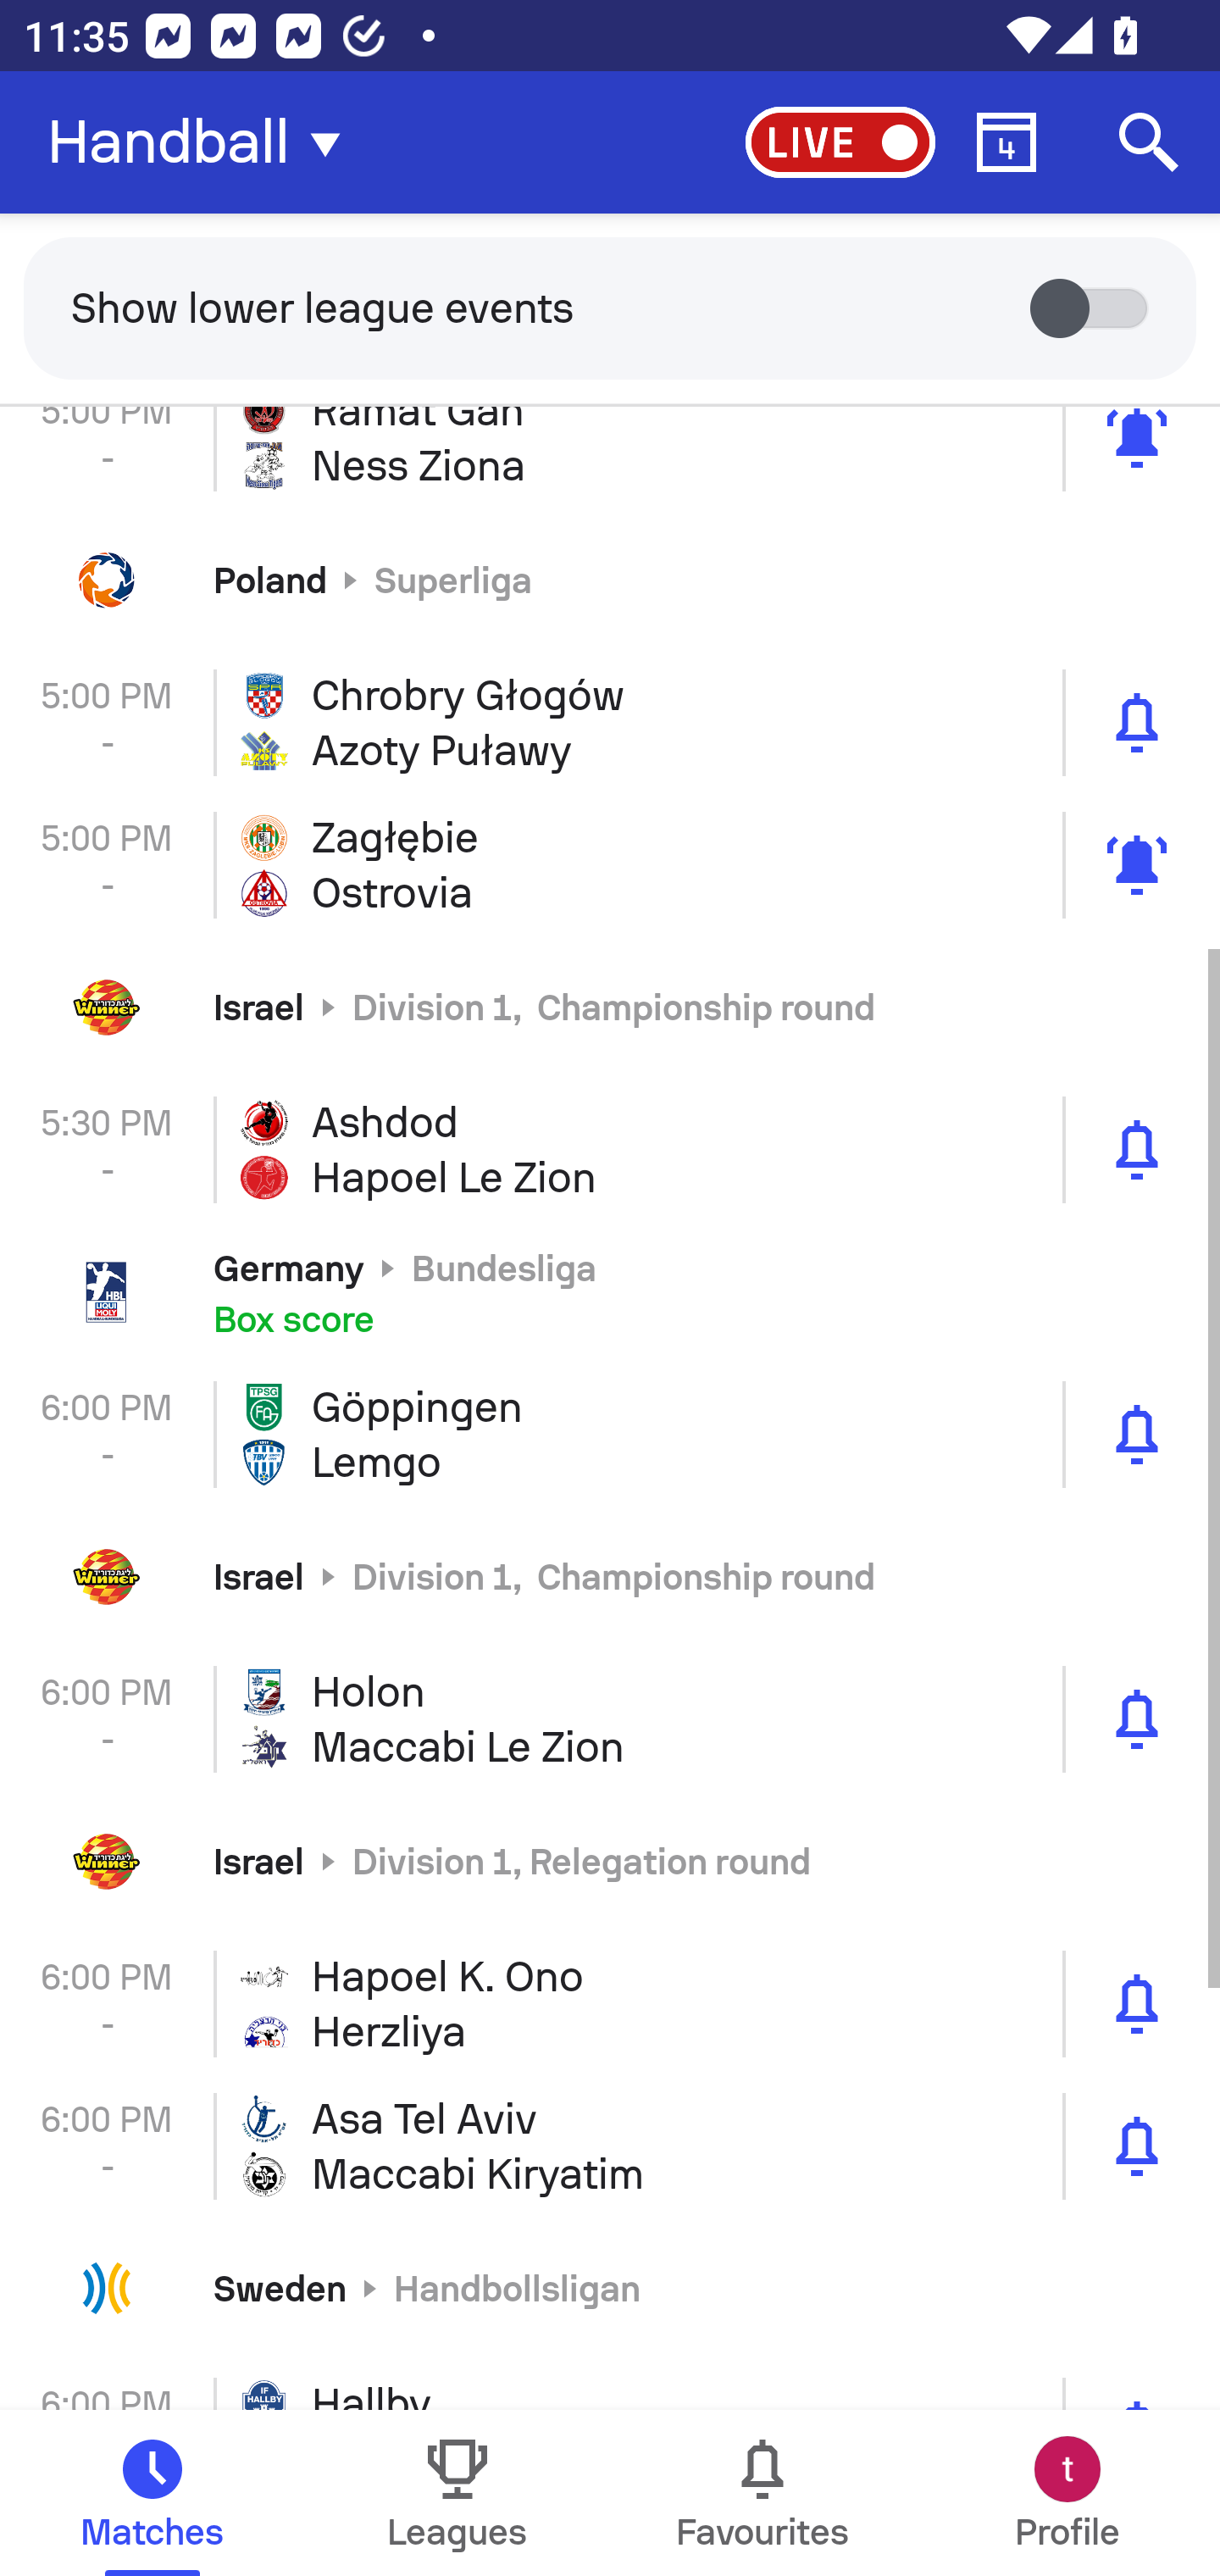 The width and height of the screenshot is (1220, 2576). What do you see at coordinates (610, 2288) in the screenshot?
I see `Sweden Handbollsligan` at bounding box center [610, 2288].